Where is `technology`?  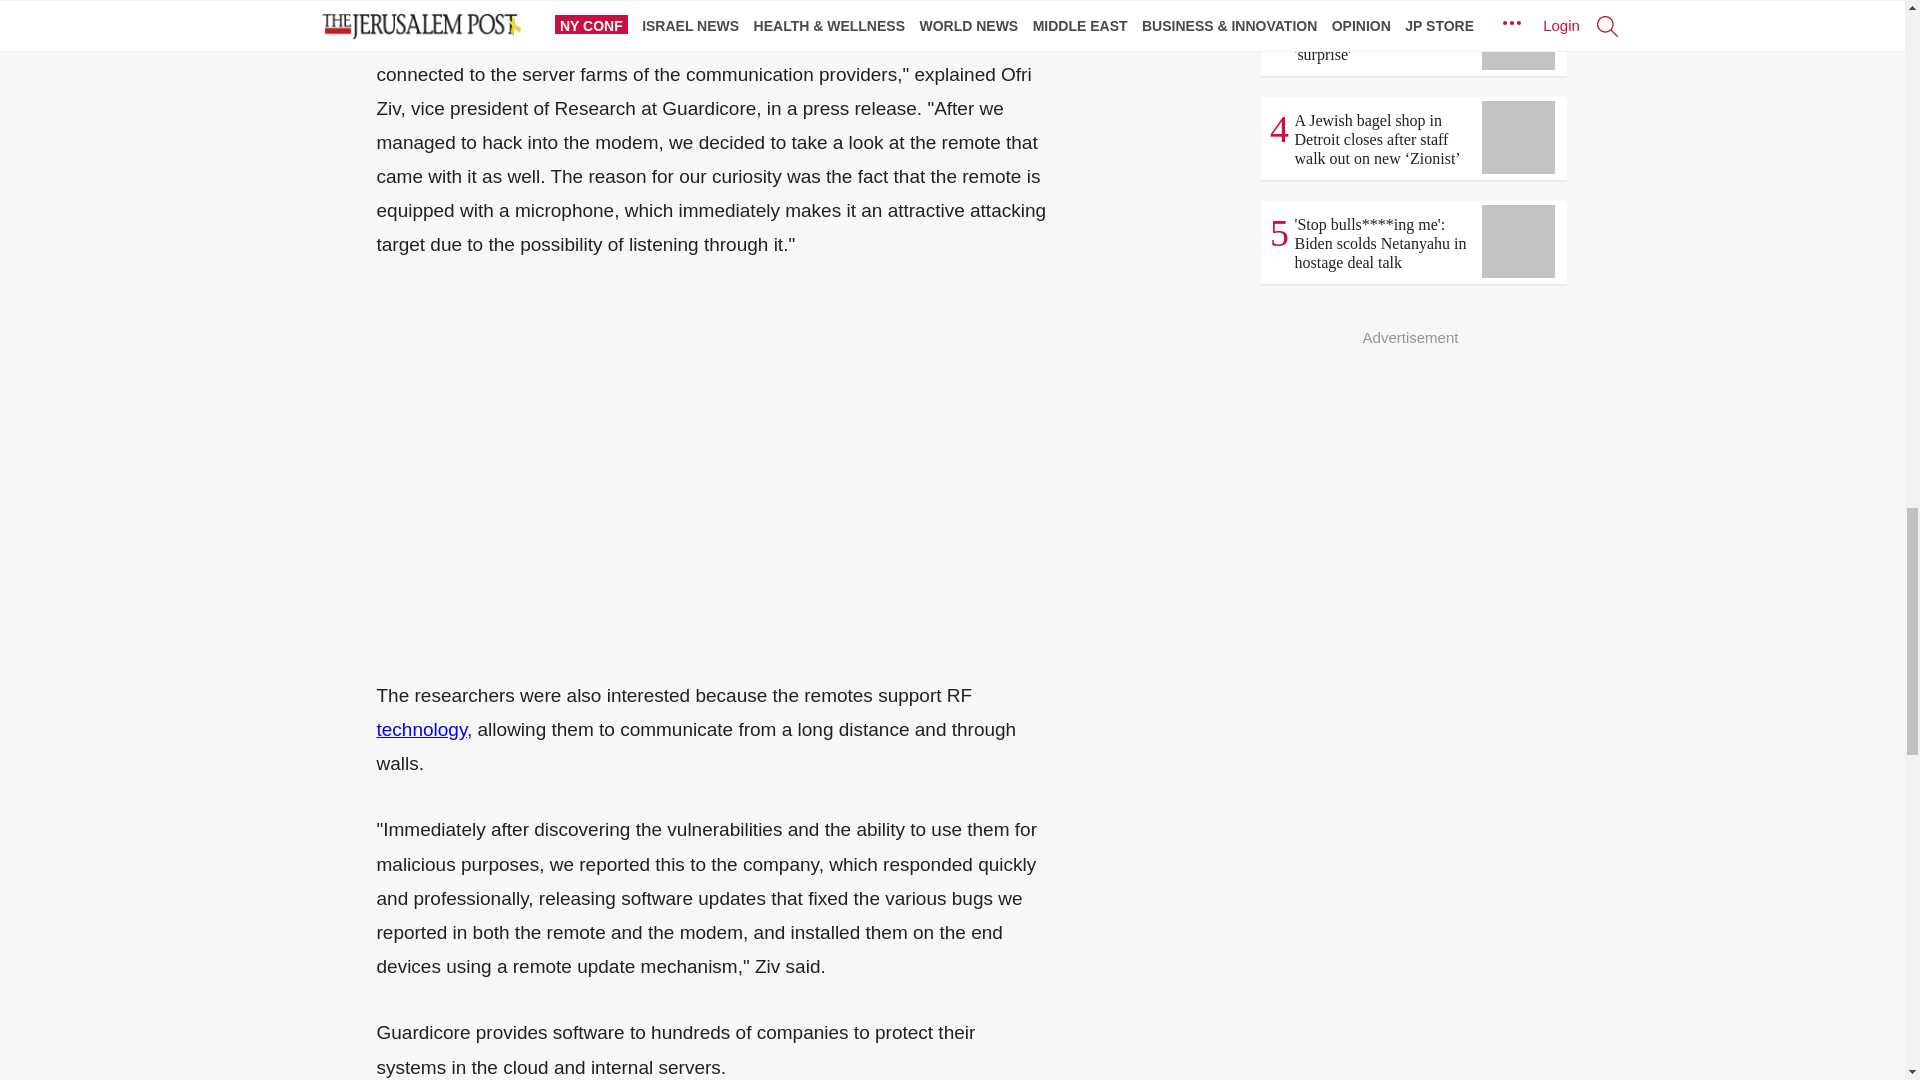 technology is located at coordinates (421, 729).